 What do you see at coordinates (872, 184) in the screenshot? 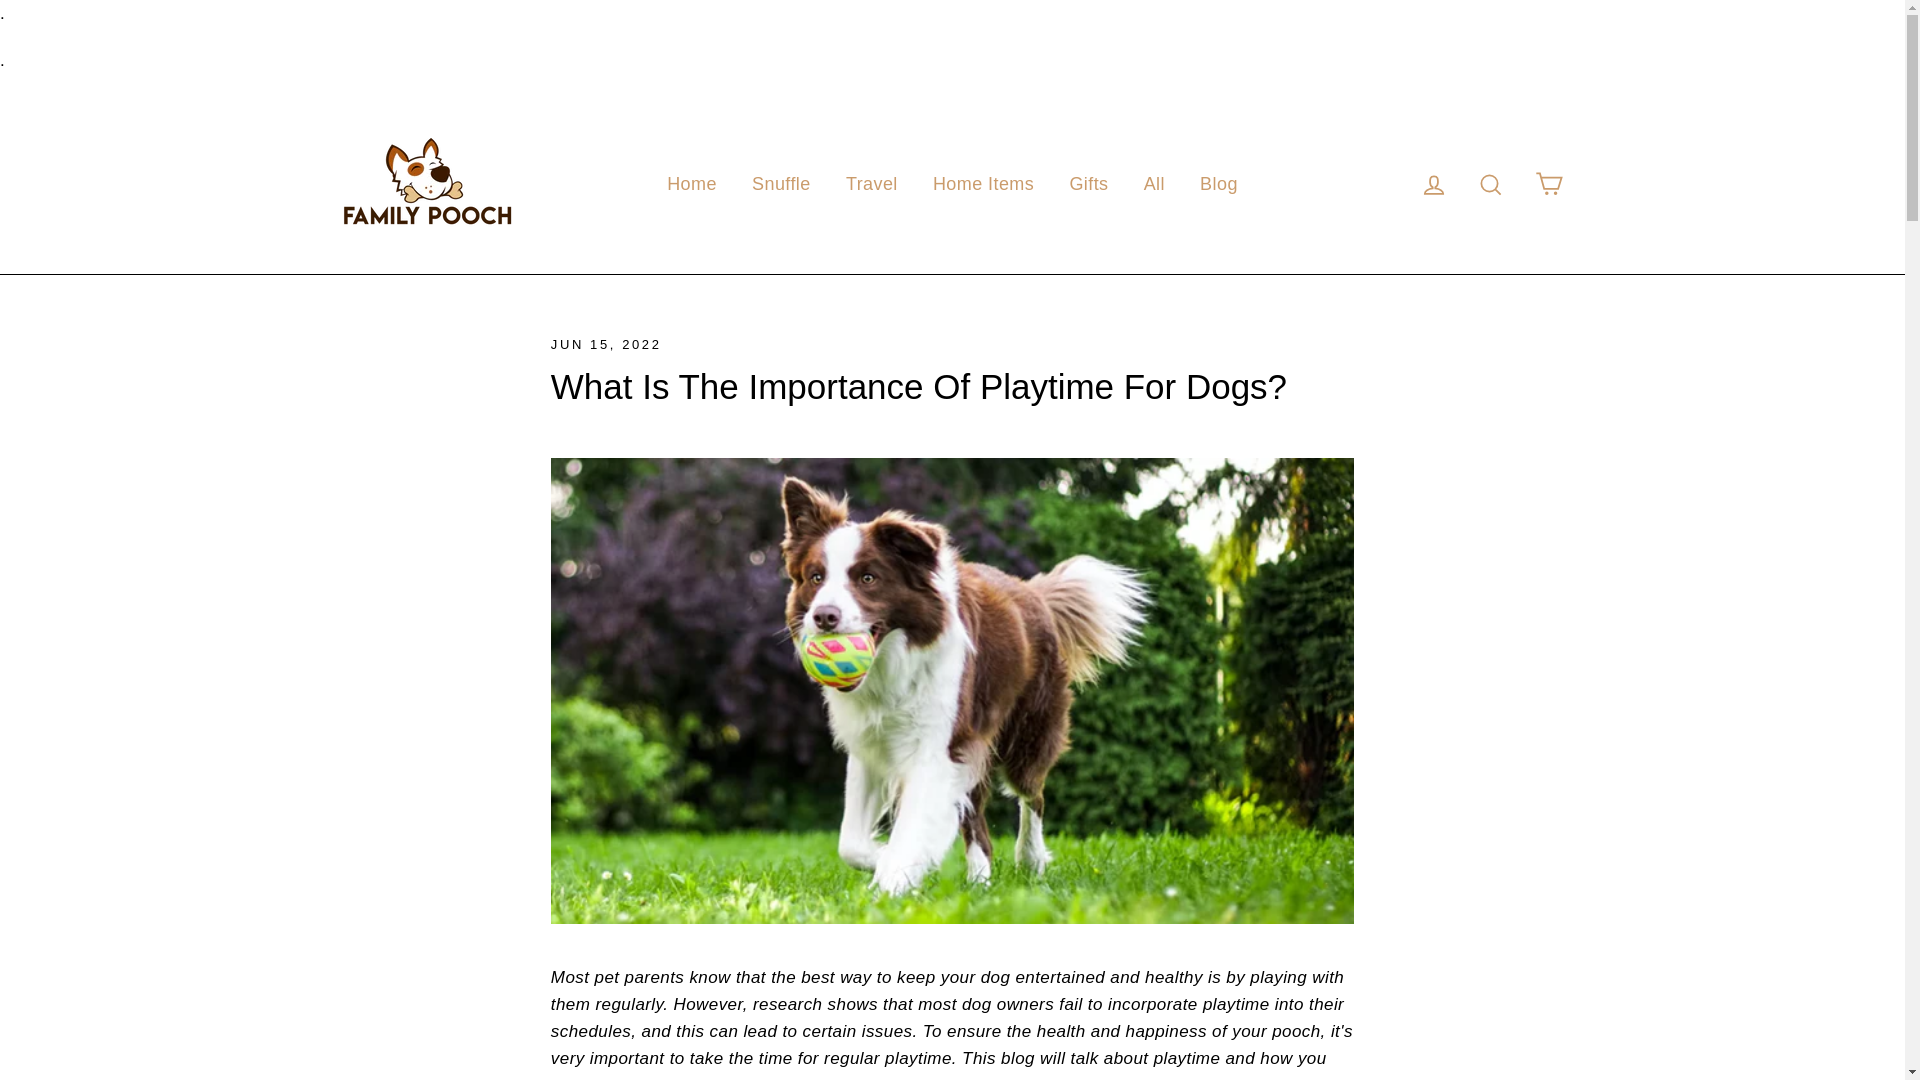
I see `Travel` at bounding box center [872, 184].